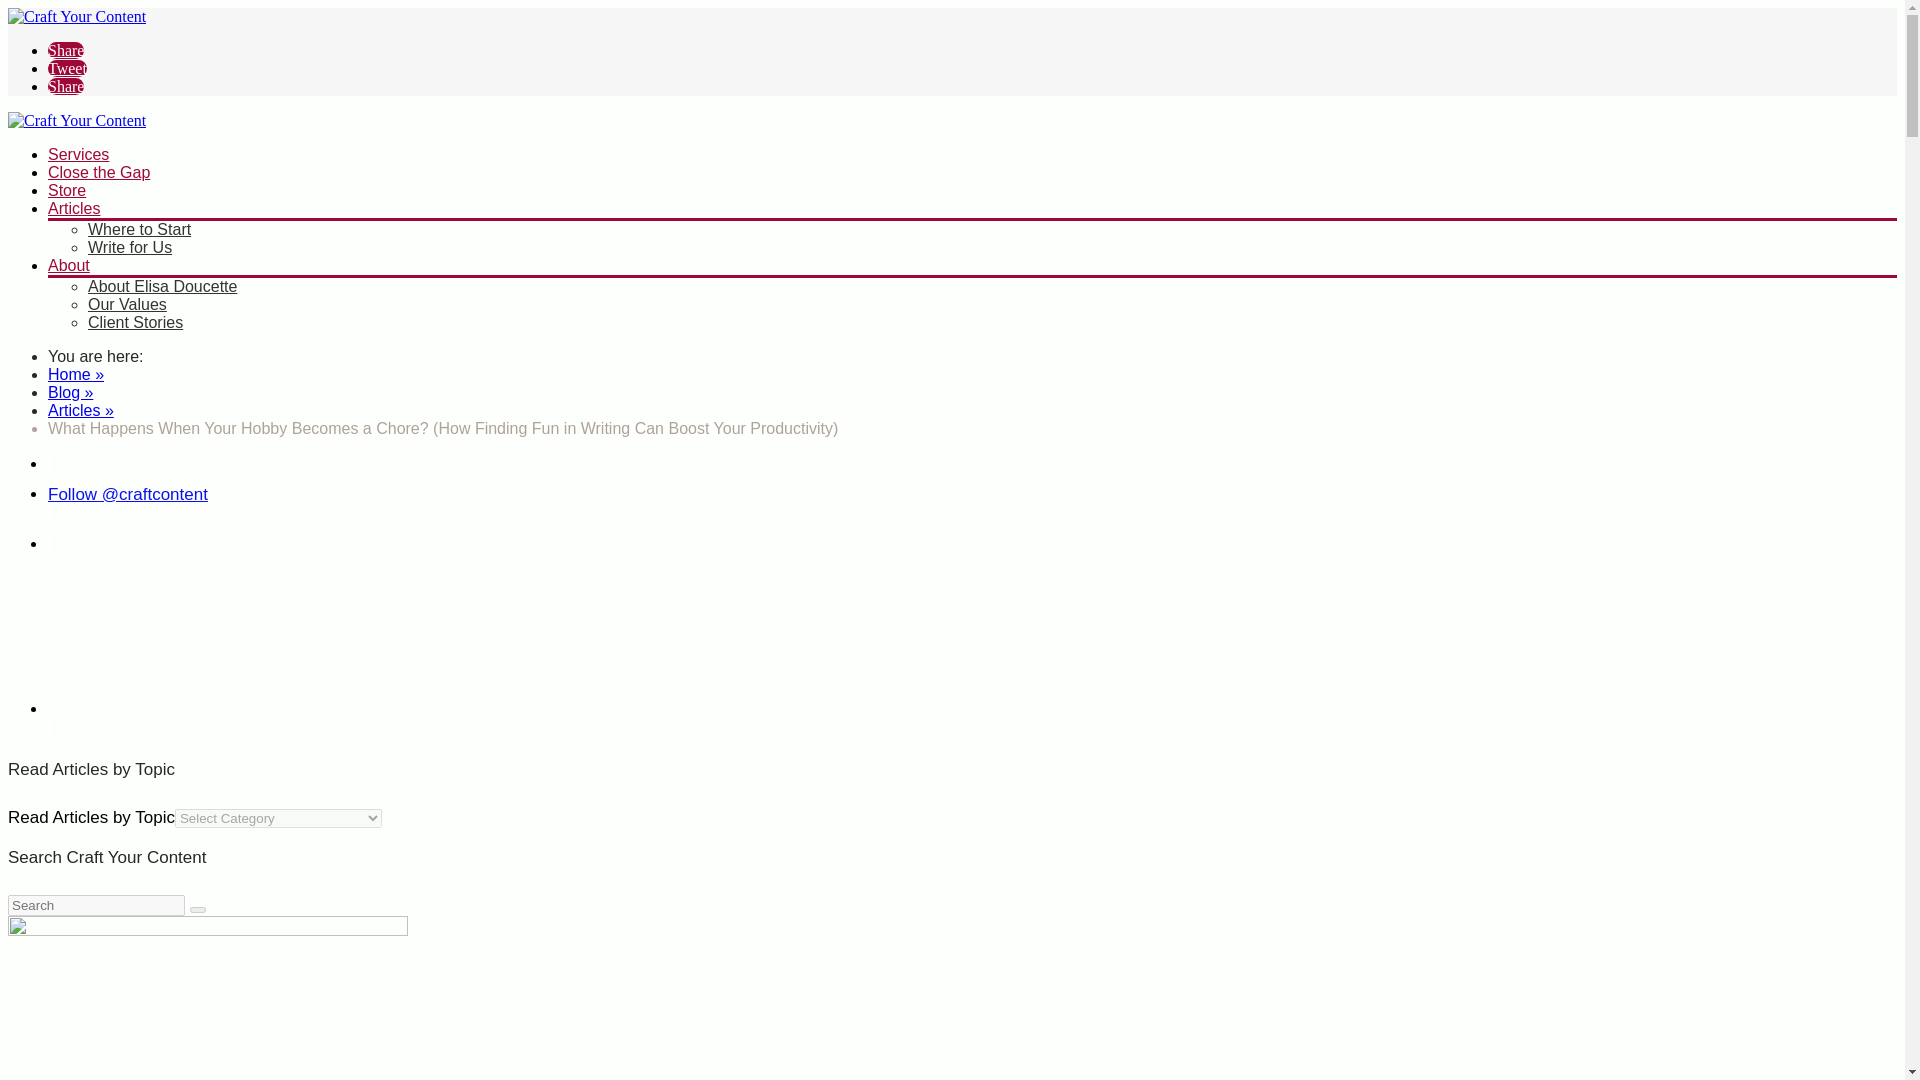  I want to click on Share, so click(66, 86).